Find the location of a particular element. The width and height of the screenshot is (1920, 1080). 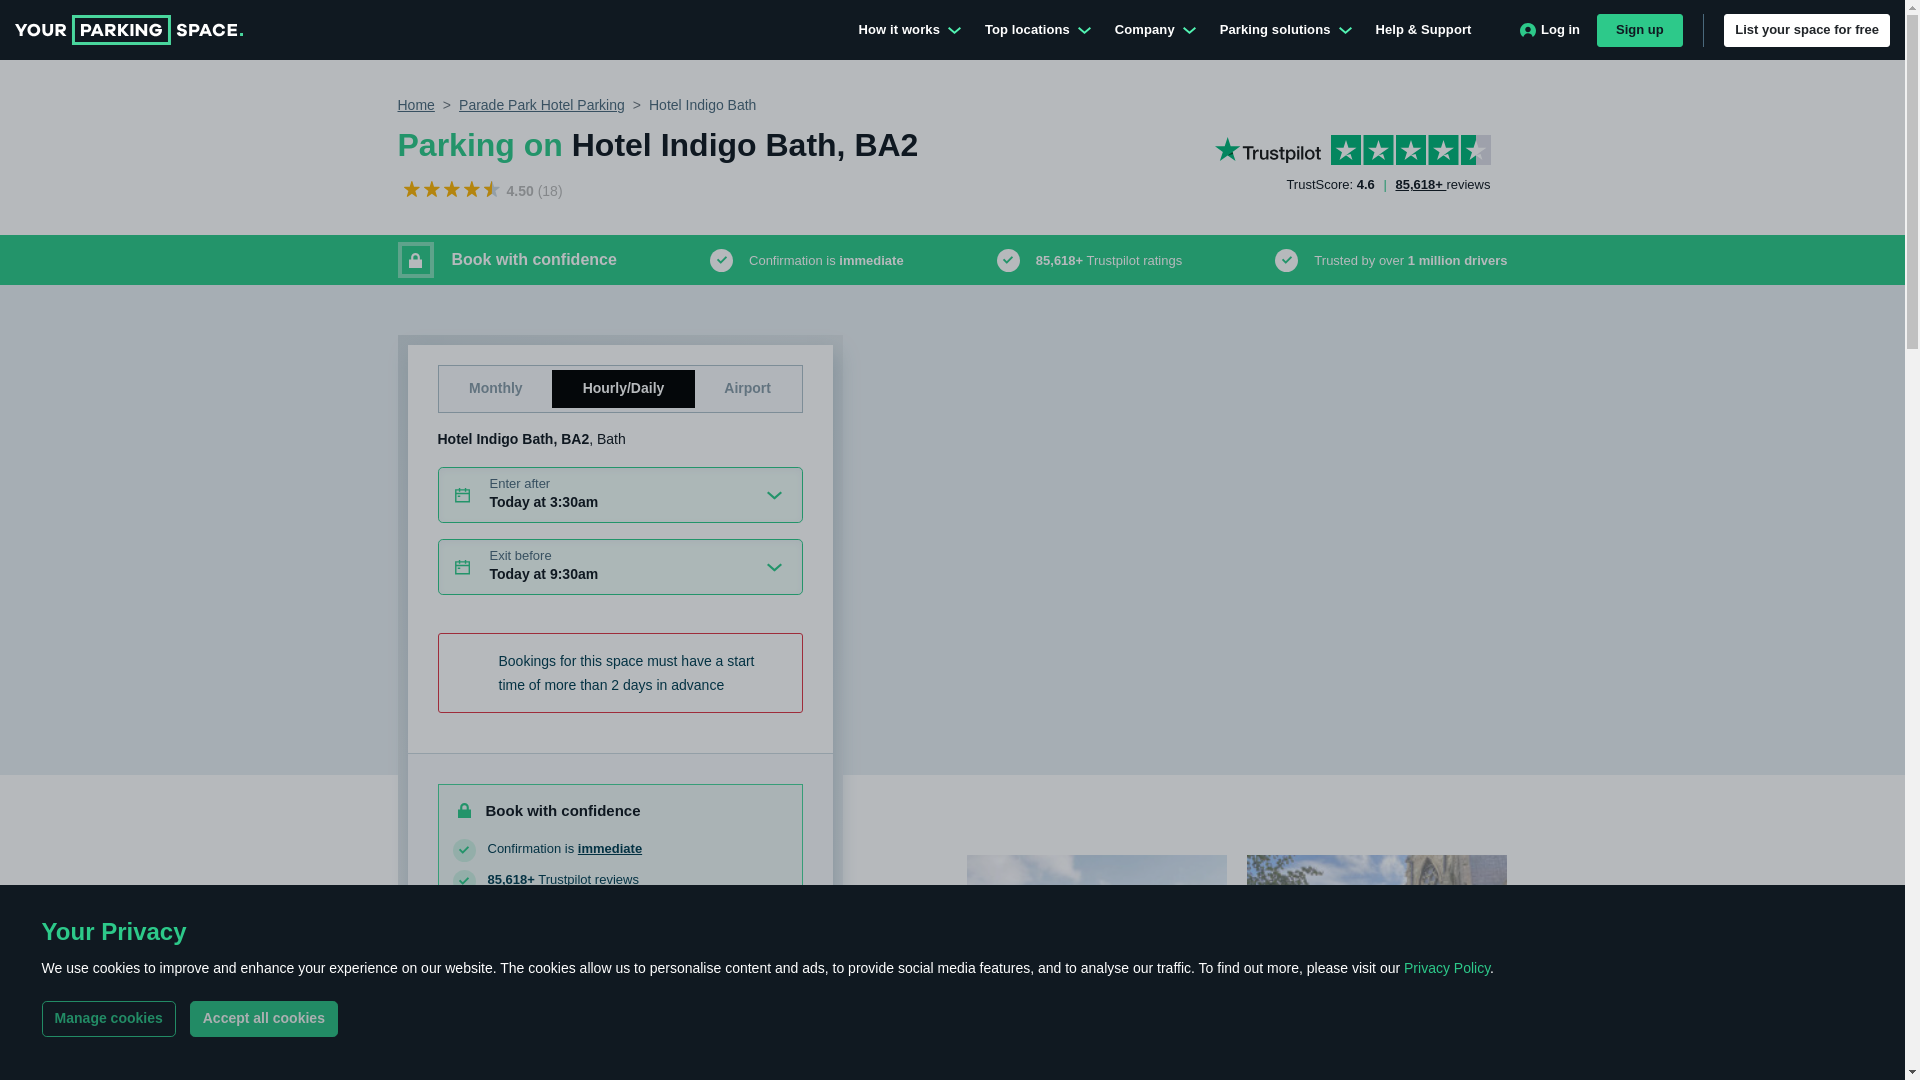

airport is located at coordinates (730, 384).